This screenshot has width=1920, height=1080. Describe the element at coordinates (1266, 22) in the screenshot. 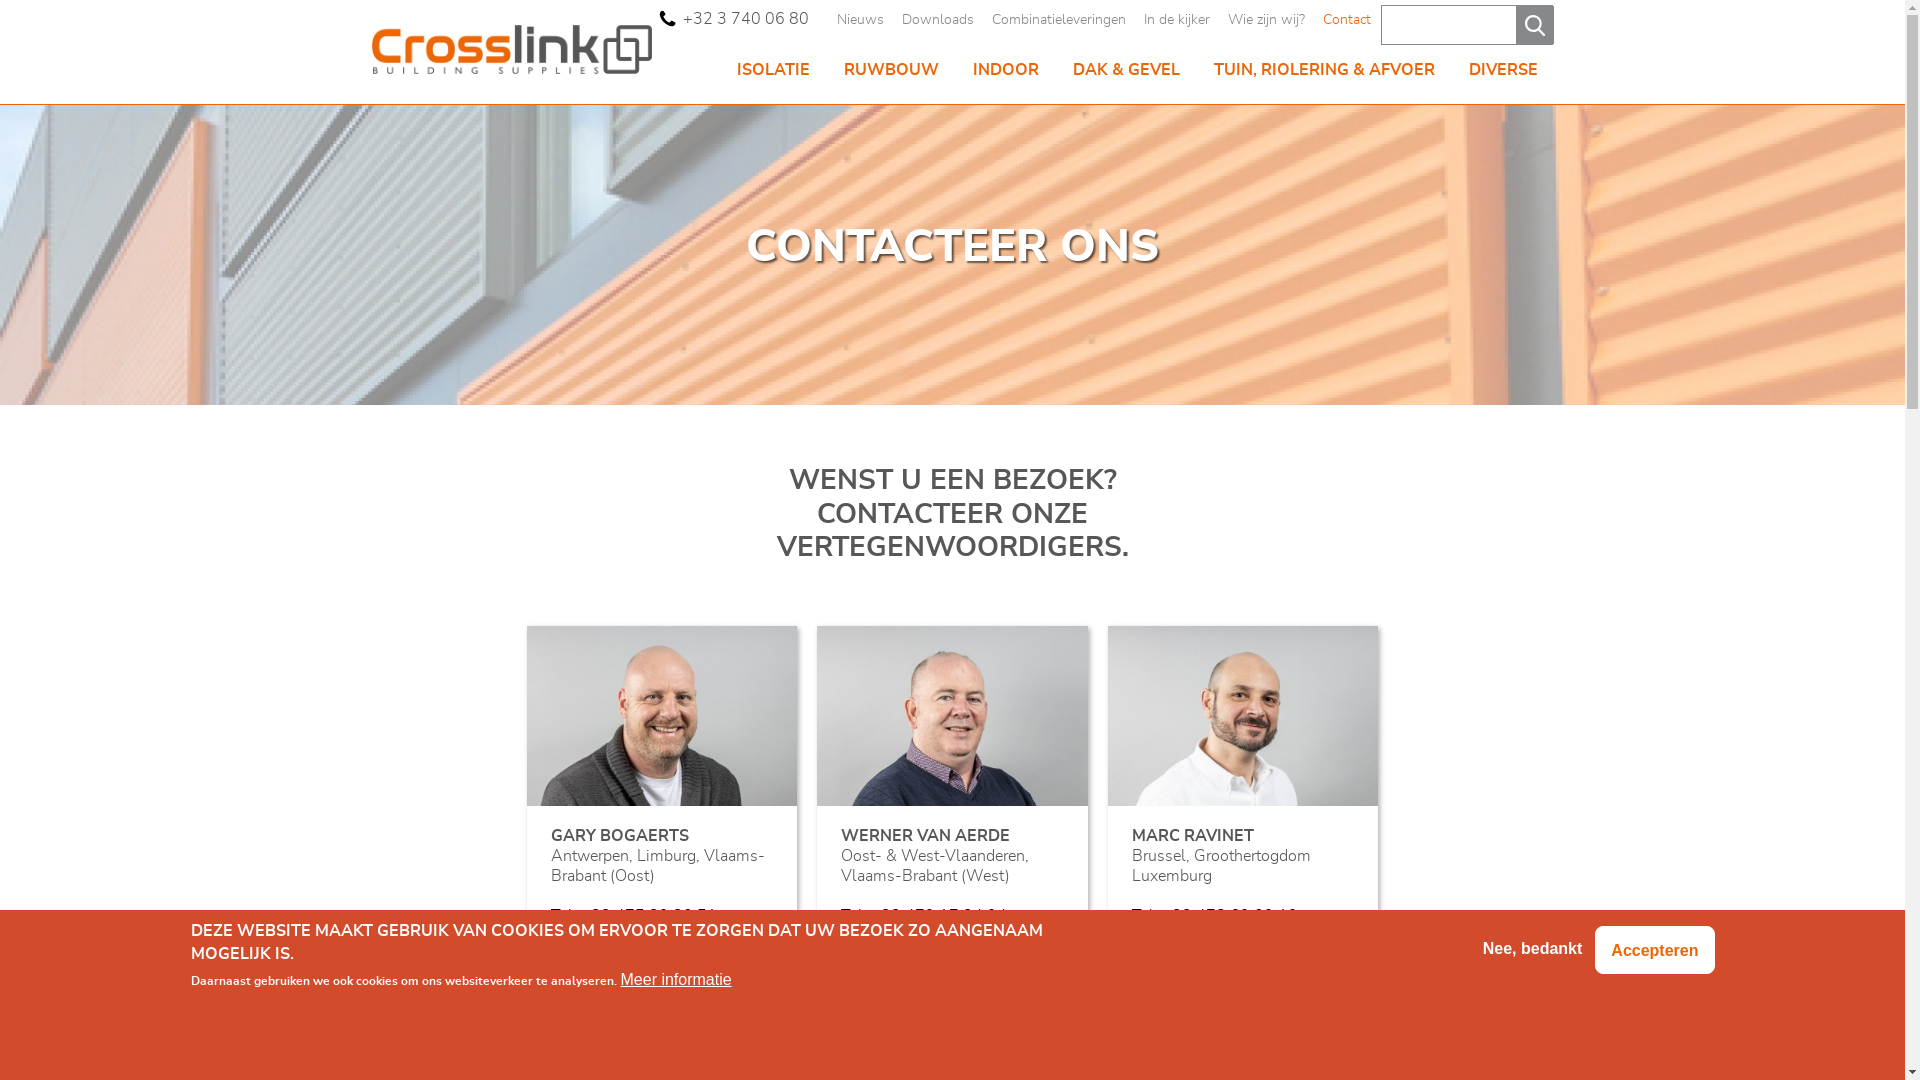

I see `Wie zijn wij?` at that location.